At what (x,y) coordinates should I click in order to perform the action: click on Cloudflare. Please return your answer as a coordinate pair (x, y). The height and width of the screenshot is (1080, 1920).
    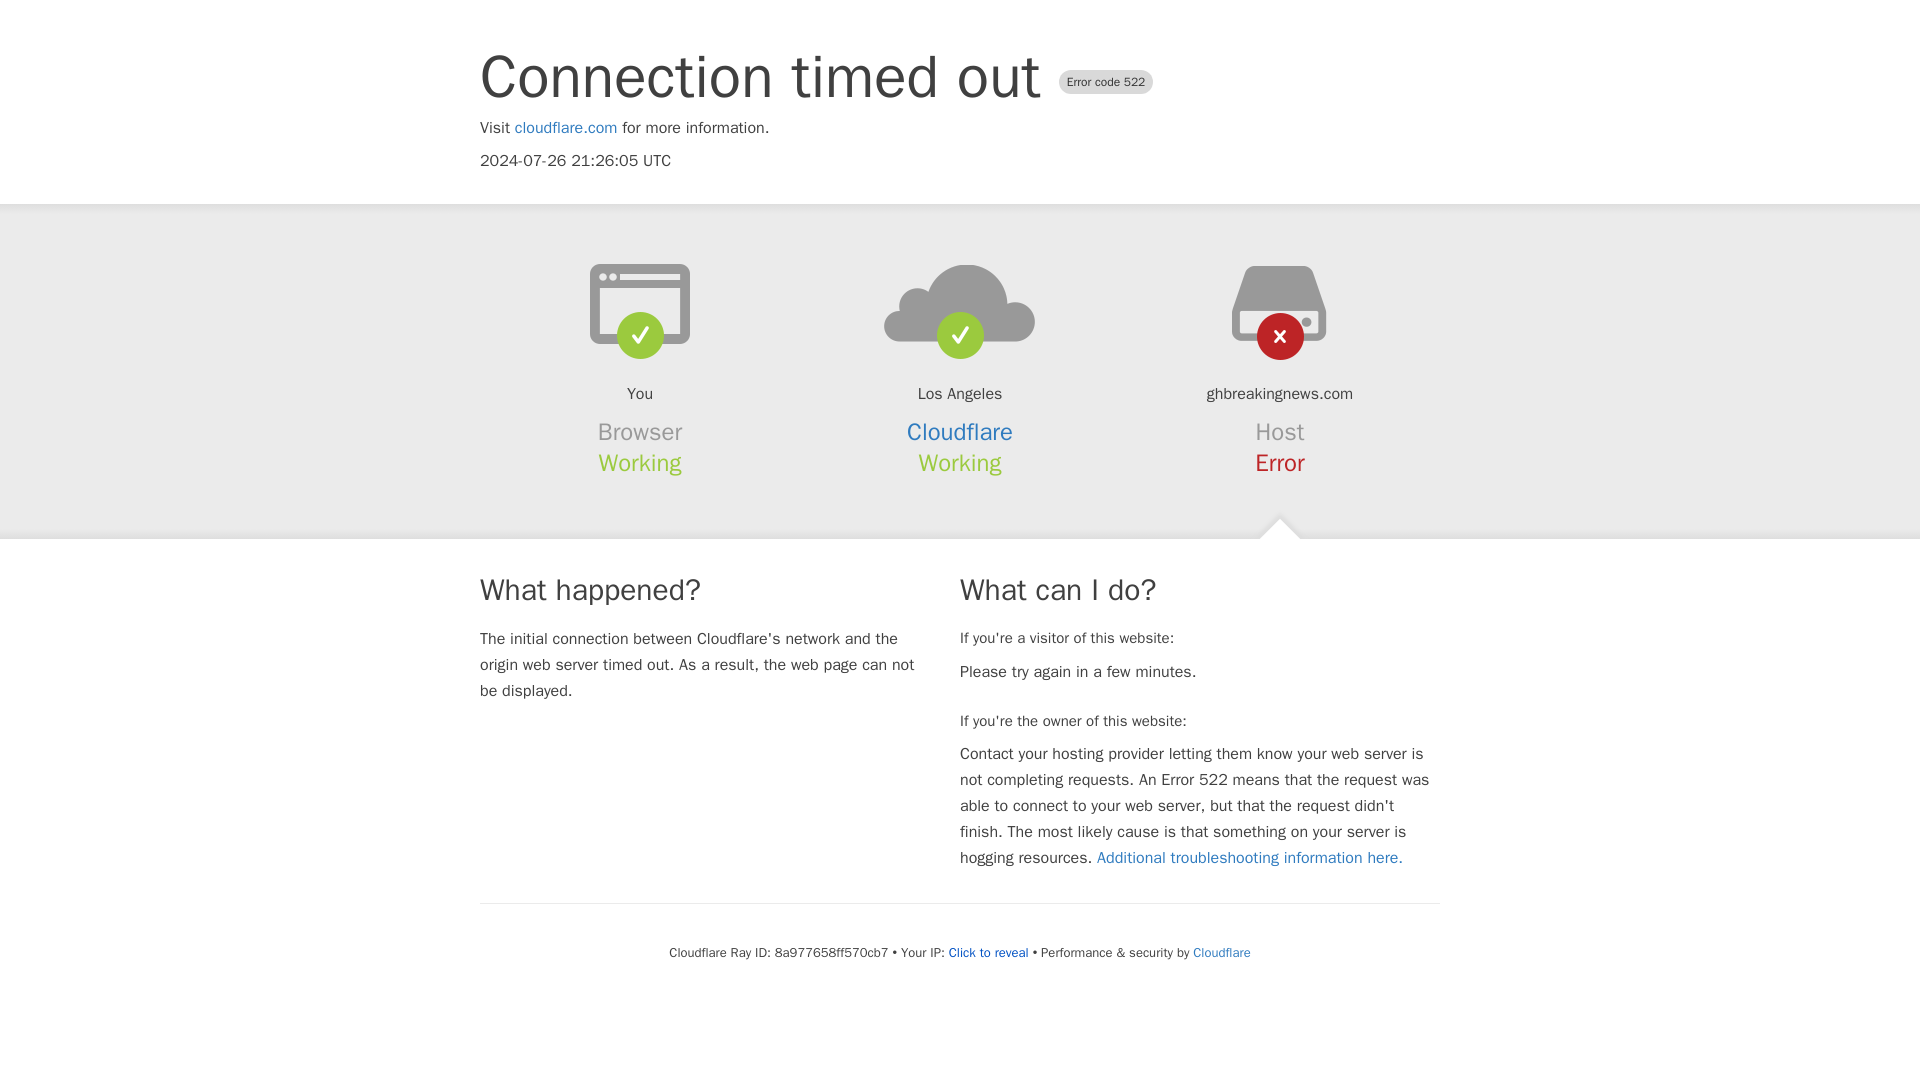
    Looking at the image, I should click on (1220, 952).